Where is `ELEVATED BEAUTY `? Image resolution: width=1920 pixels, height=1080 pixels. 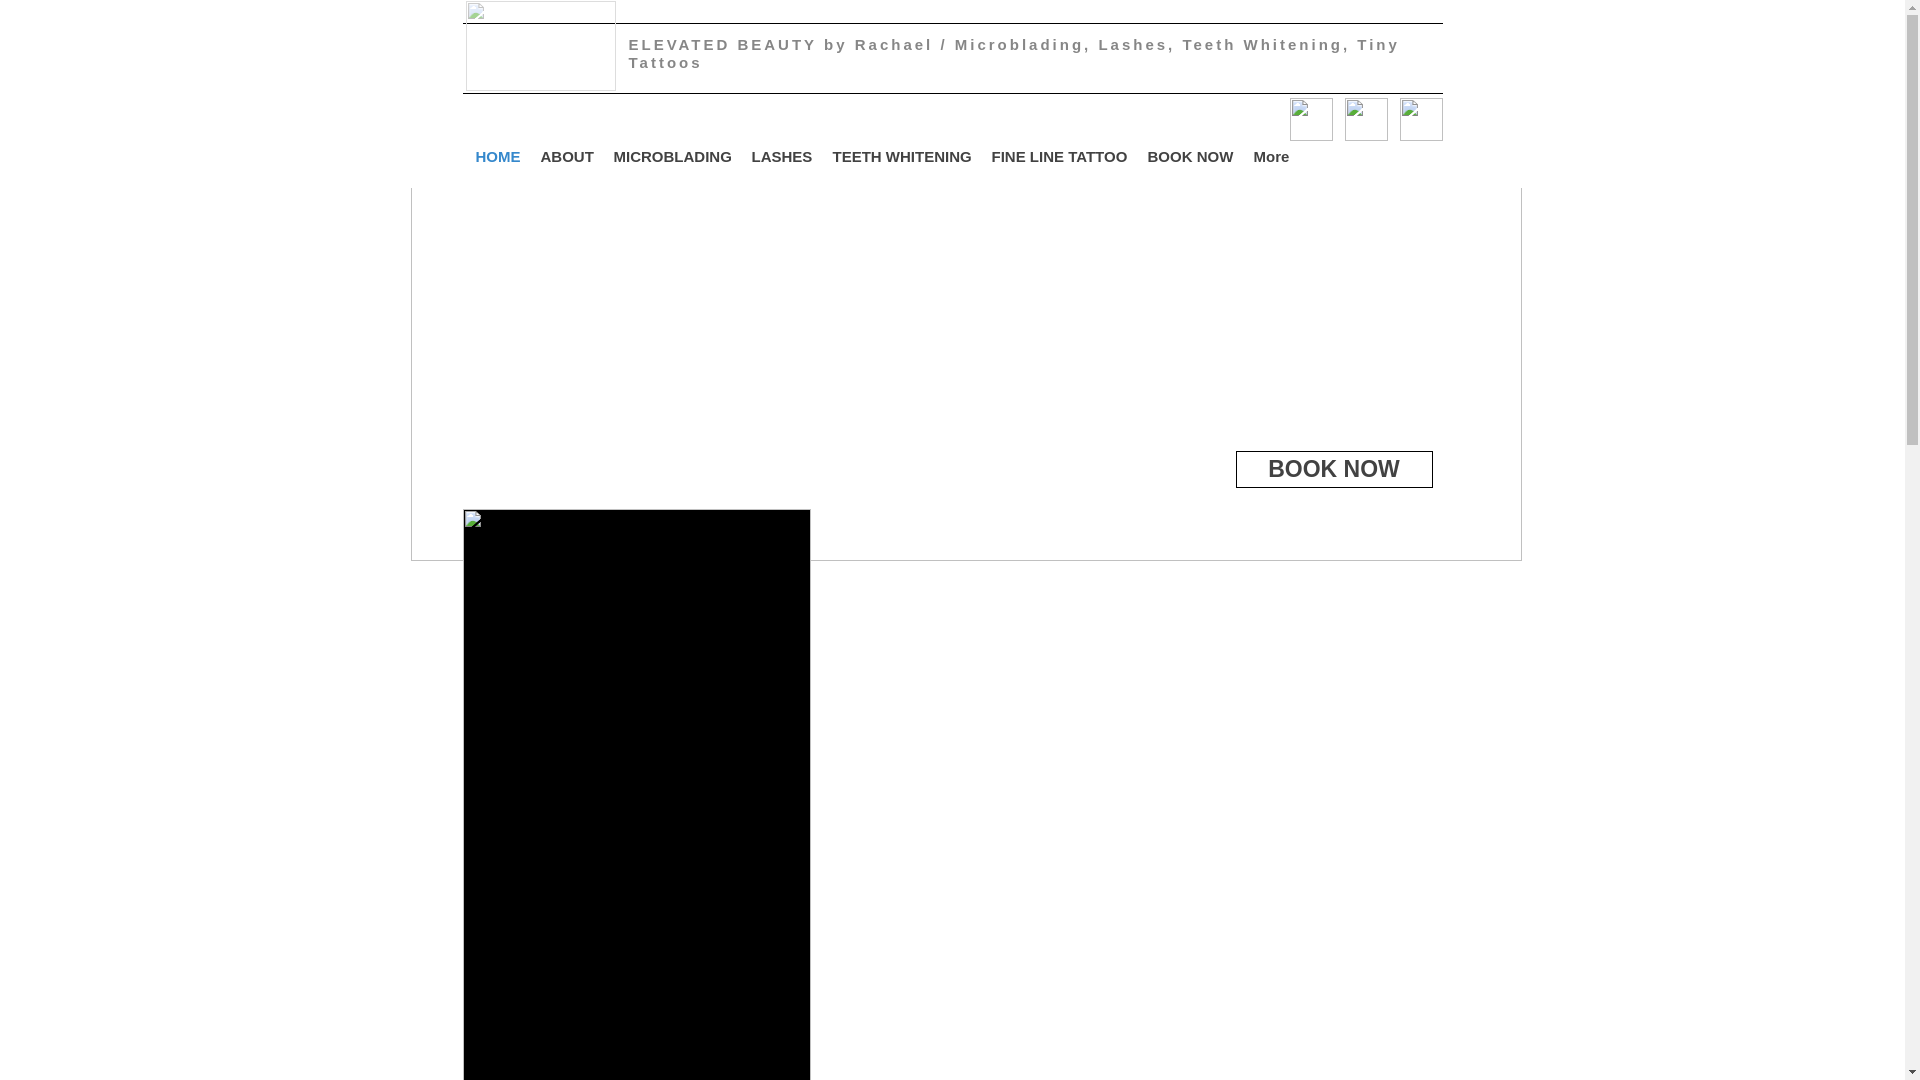 ELEVATED BEAUTY  is located at coordinates (725, 44).